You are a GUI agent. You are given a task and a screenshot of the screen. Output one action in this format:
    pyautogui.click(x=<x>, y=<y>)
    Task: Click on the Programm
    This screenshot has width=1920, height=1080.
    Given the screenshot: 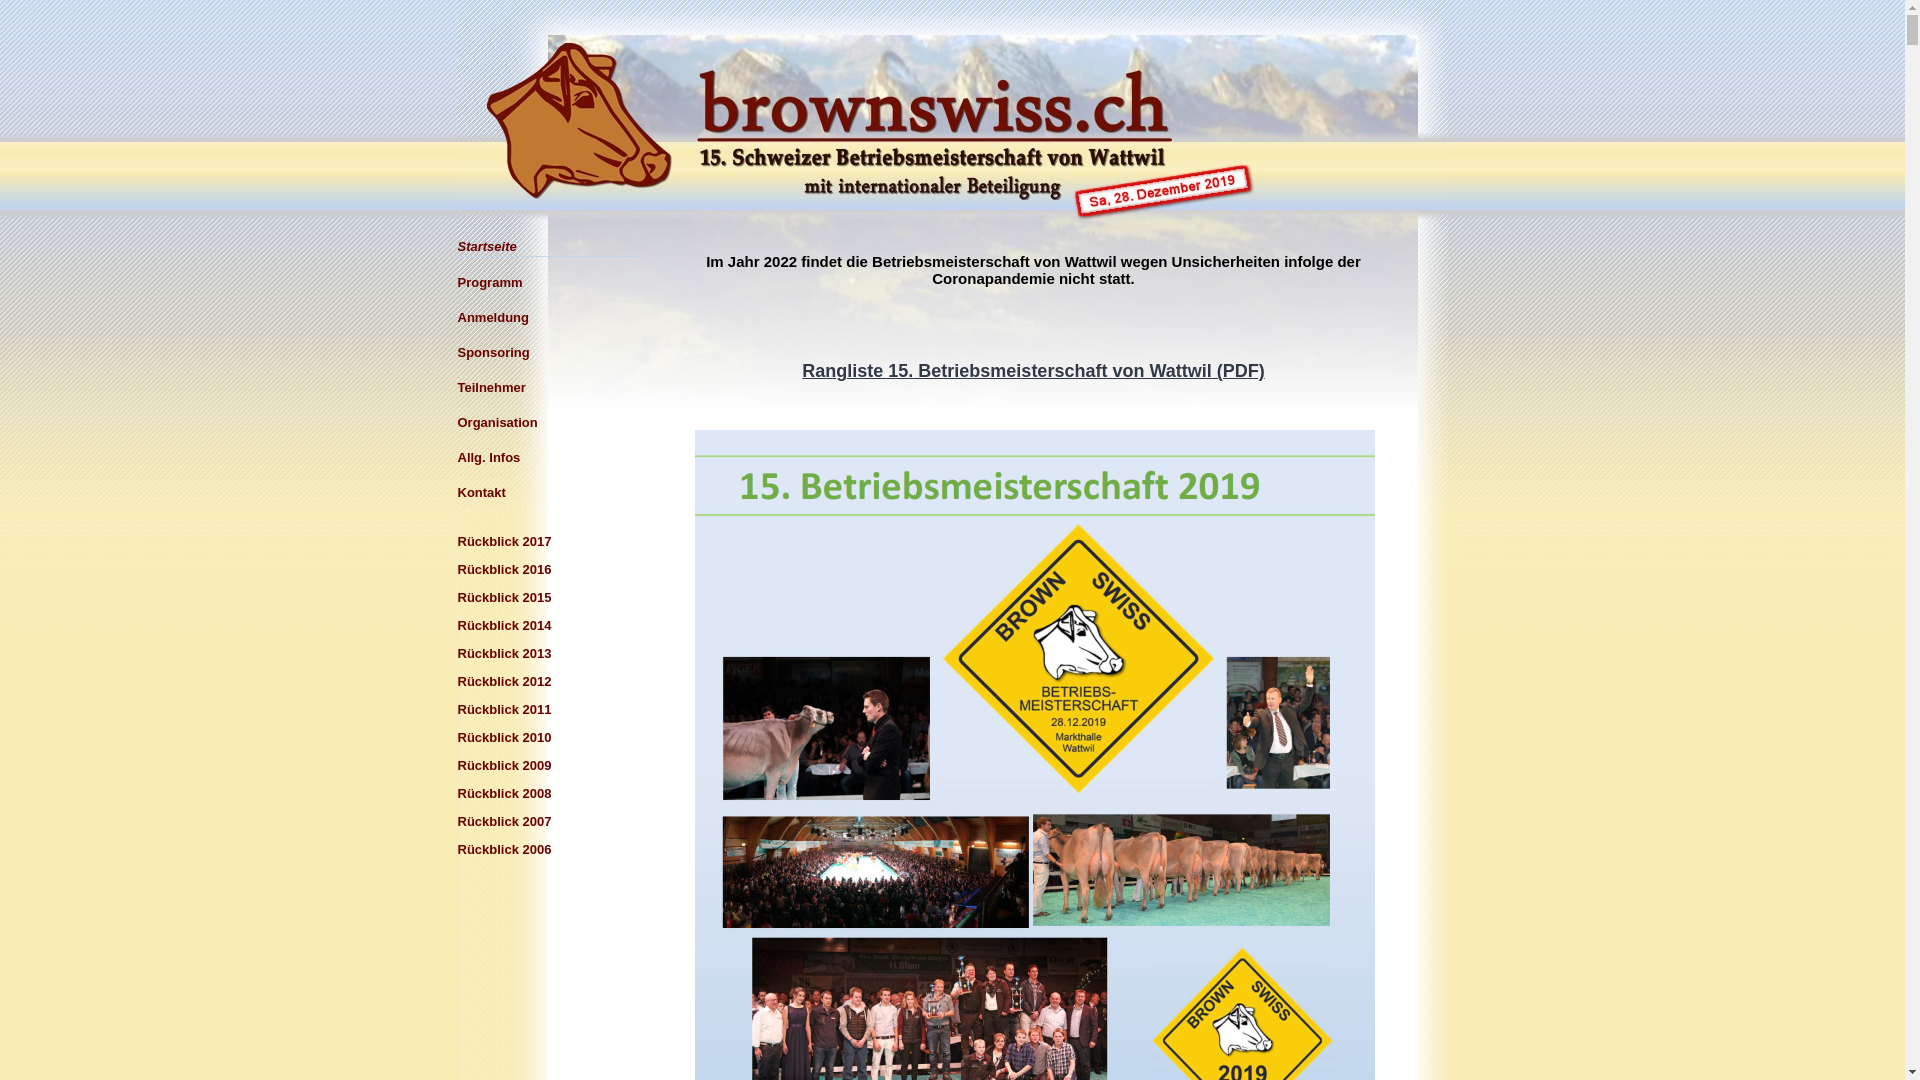 What is the action you would take?
    pyautogui.click(x=549, y=282)
    